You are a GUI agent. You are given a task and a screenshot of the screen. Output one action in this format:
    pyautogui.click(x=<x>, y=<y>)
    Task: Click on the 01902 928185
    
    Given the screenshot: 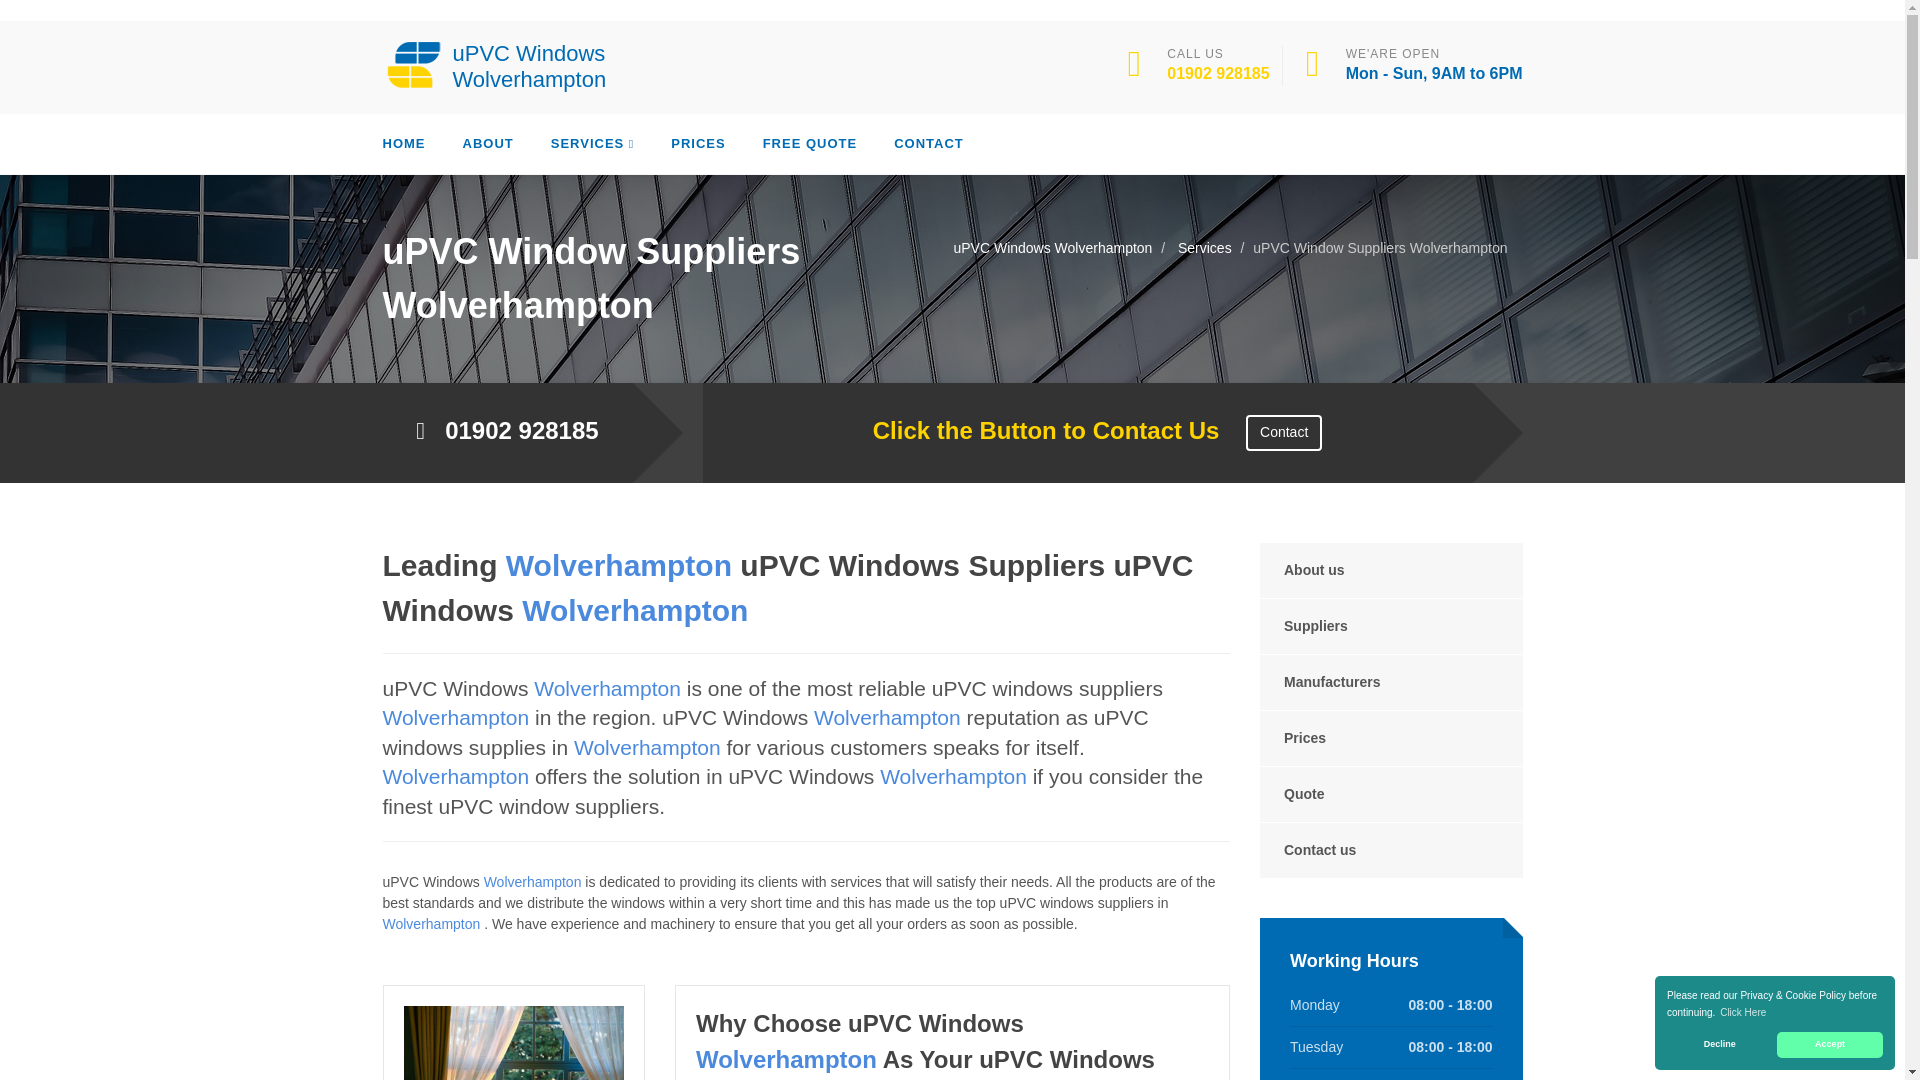 What is the action you would take?
    pyautogui.click(x=1218, y=73)
    